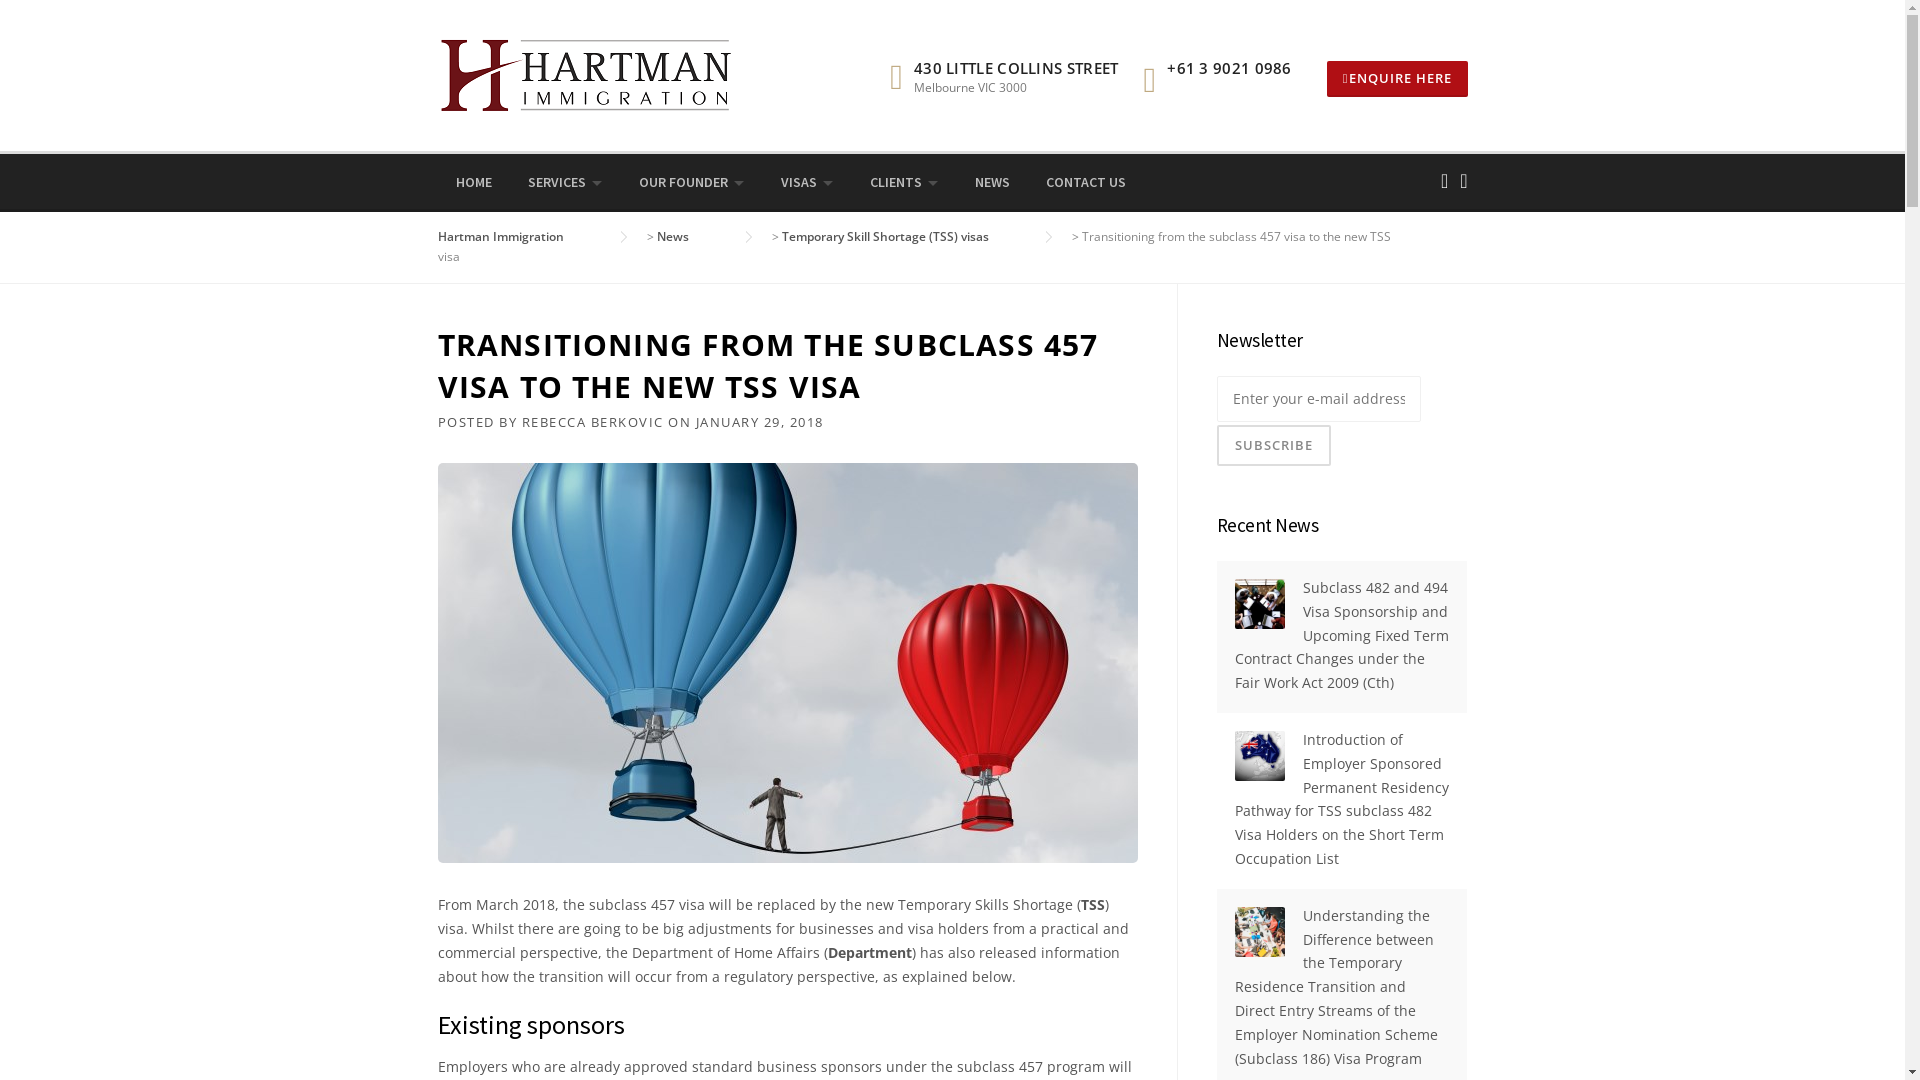  Describe the element at coordinates (1398, 79) in the screenshot. I see `ENQUIRE HERE` at that location.